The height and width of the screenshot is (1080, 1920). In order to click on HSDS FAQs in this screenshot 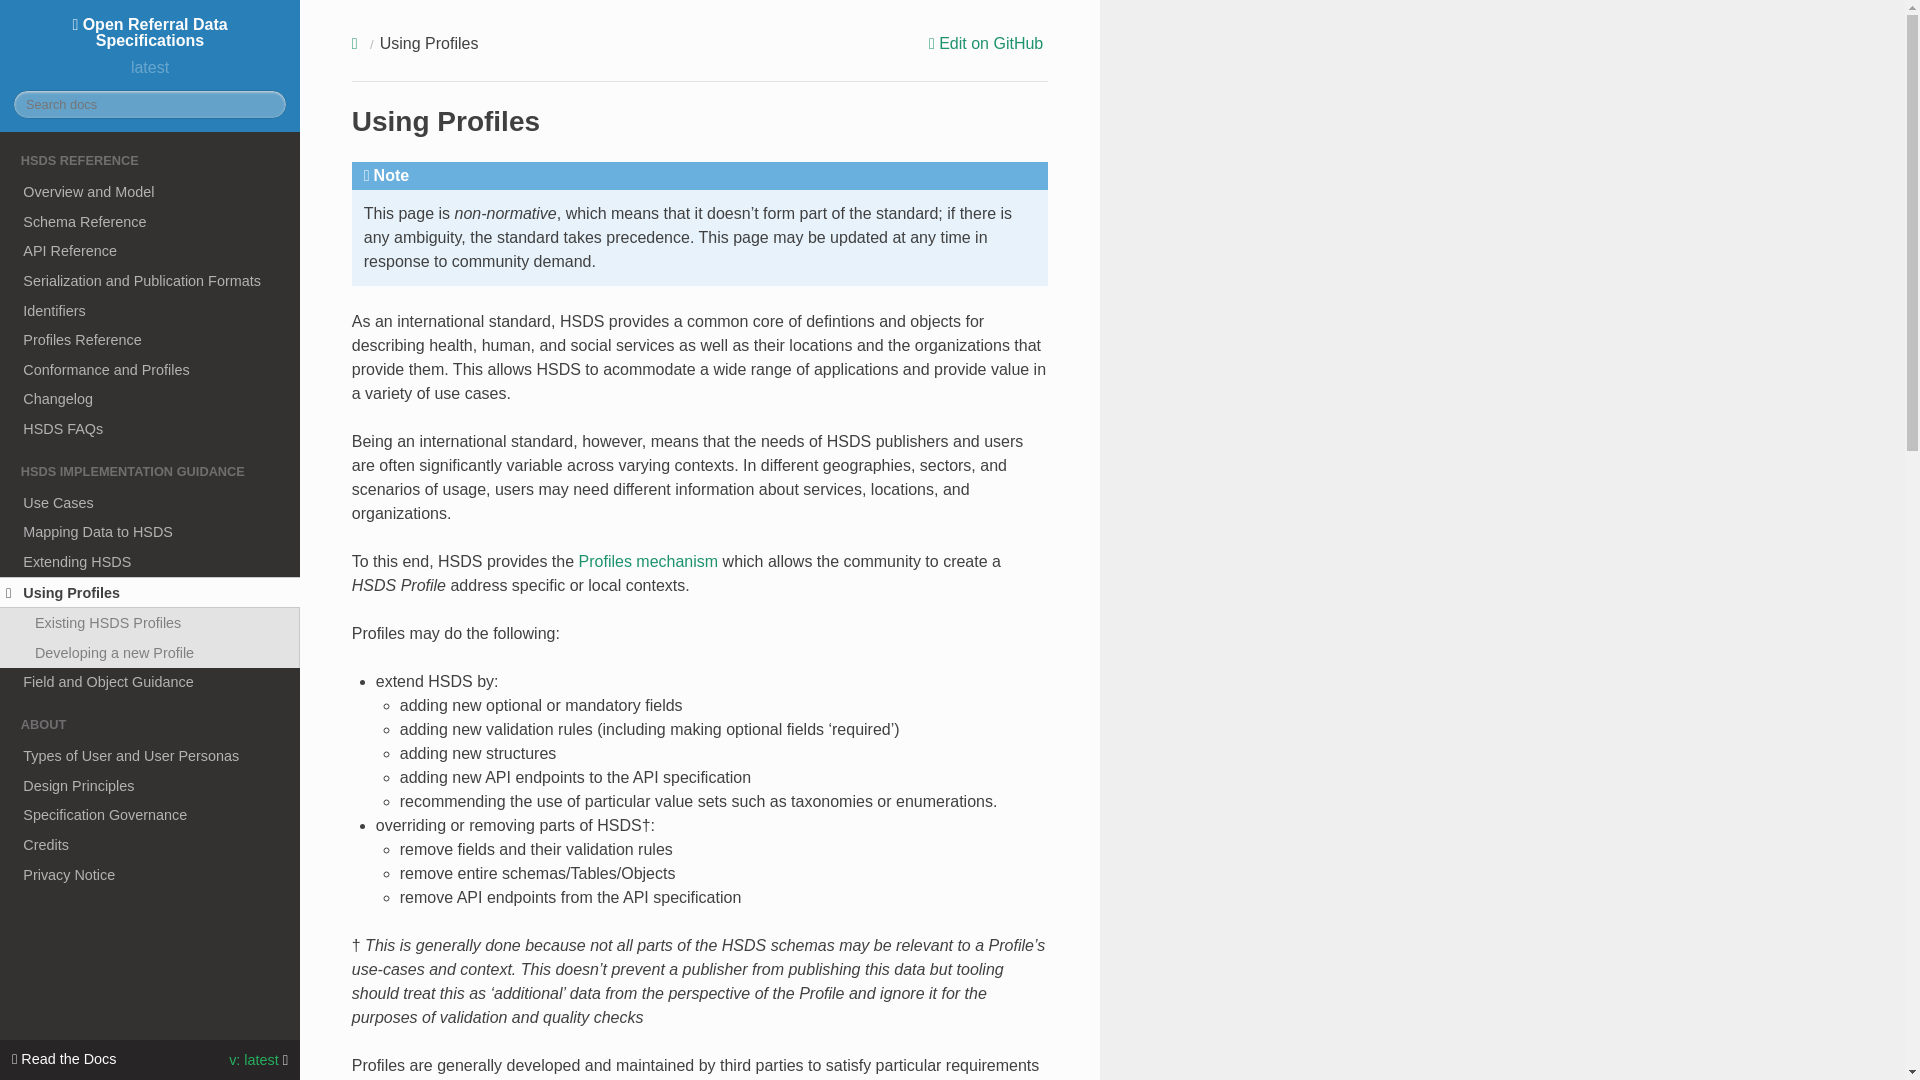, I will do `click(150, 428)`.